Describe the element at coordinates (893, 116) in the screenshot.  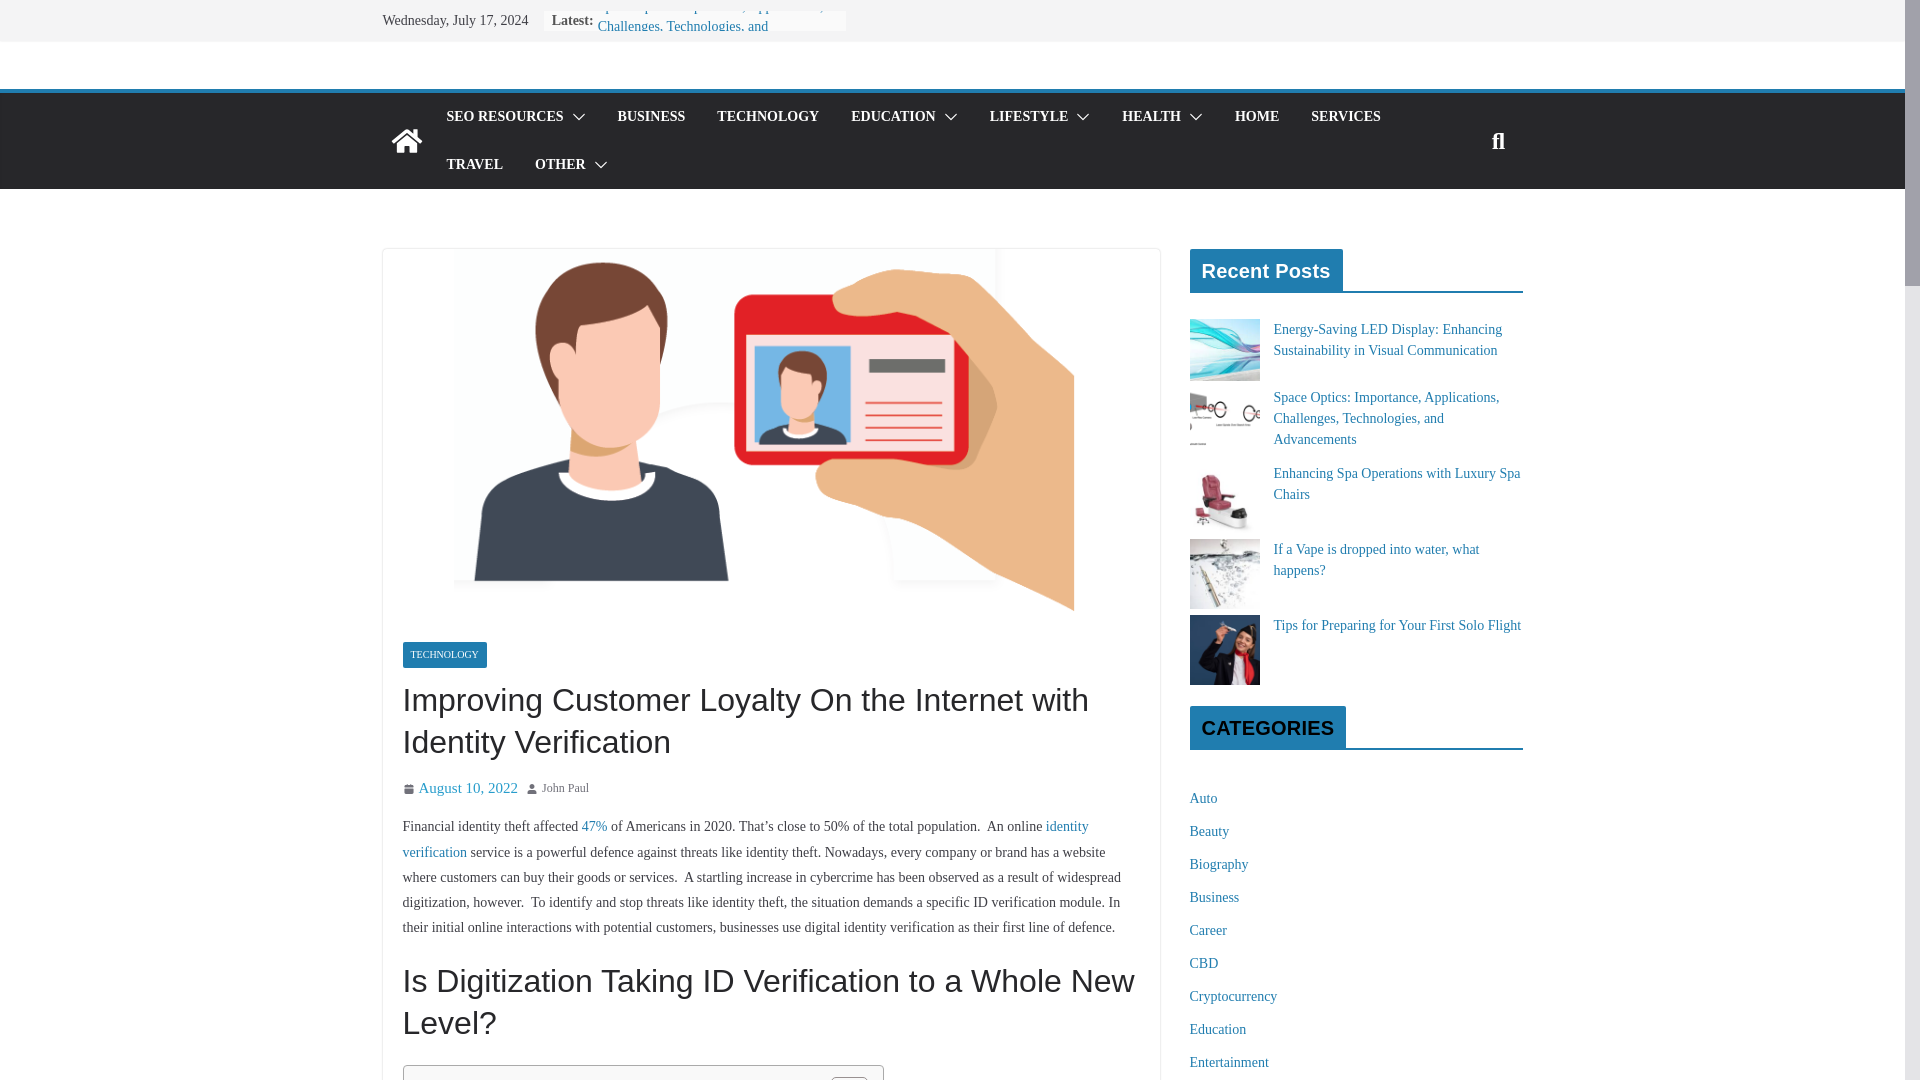
I see `EDUCATION` at that location.